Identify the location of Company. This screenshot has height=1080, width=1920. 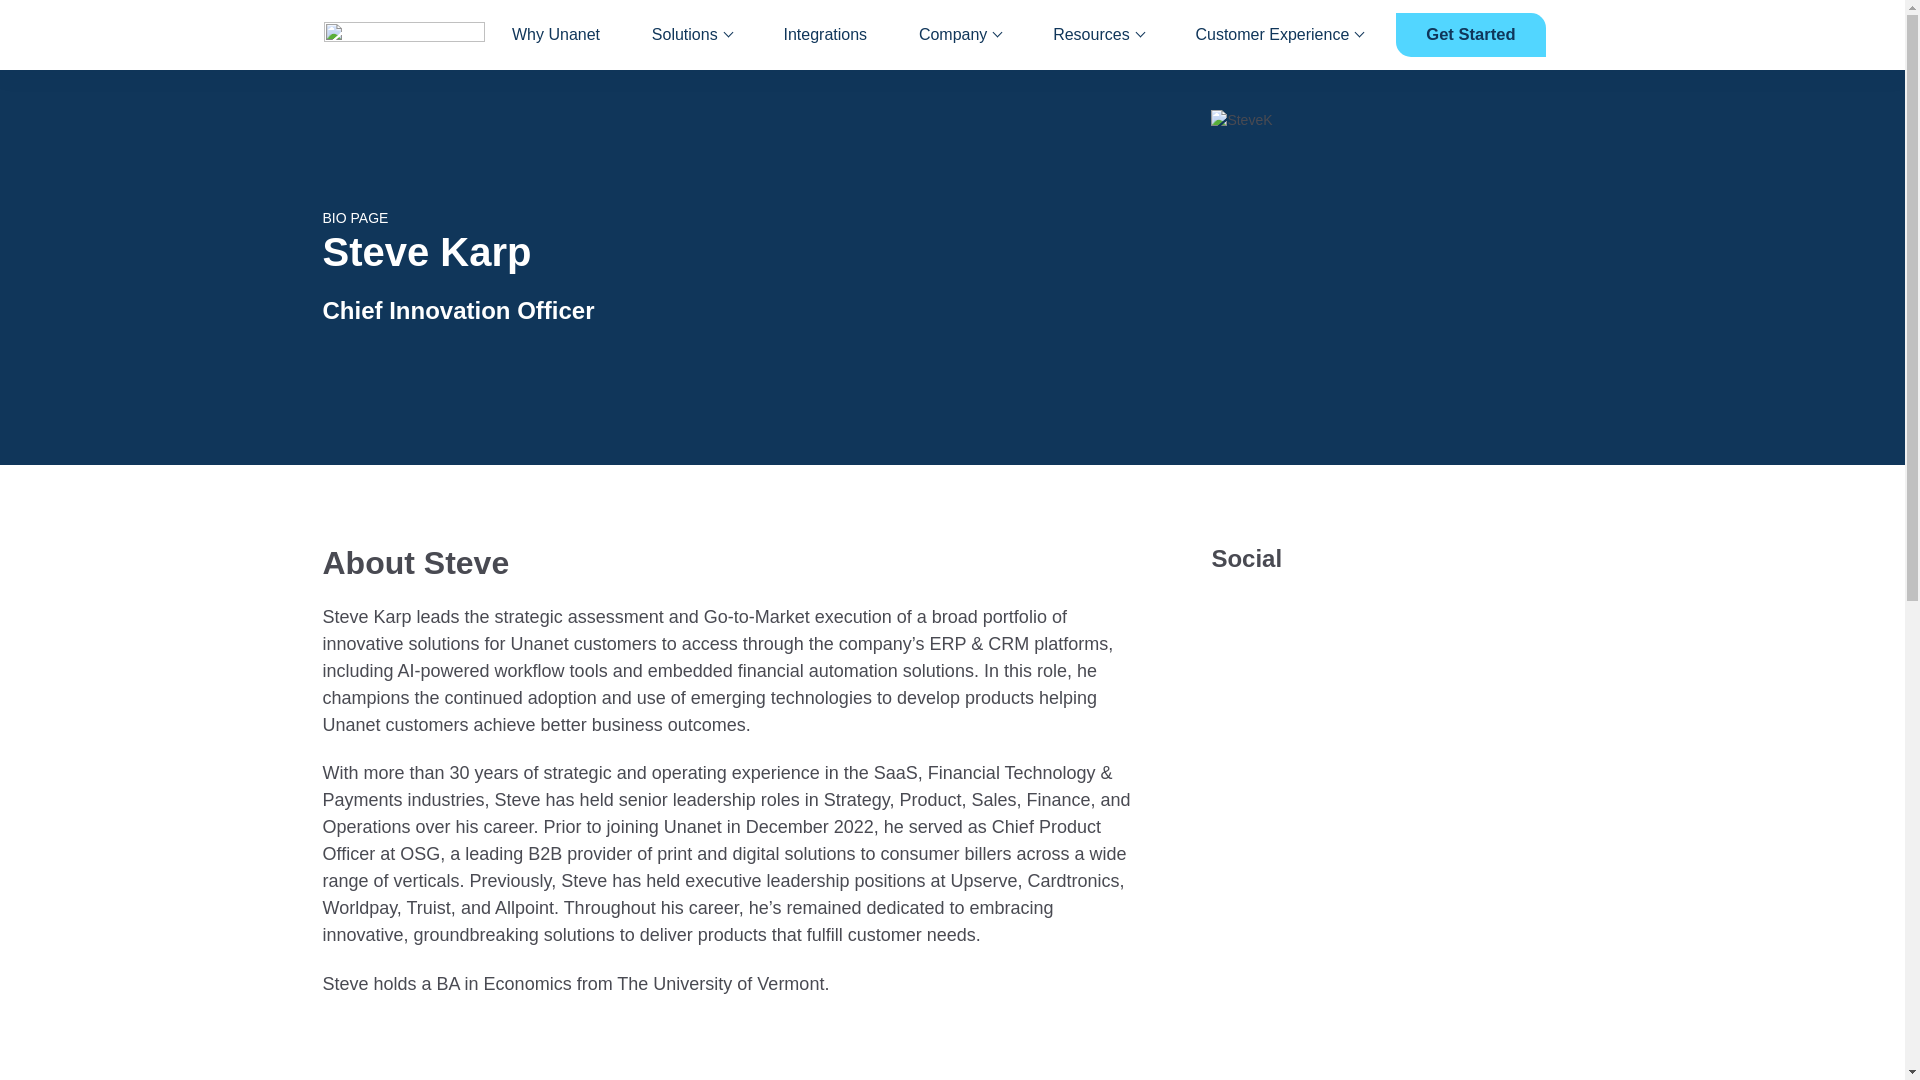
(960, 35).